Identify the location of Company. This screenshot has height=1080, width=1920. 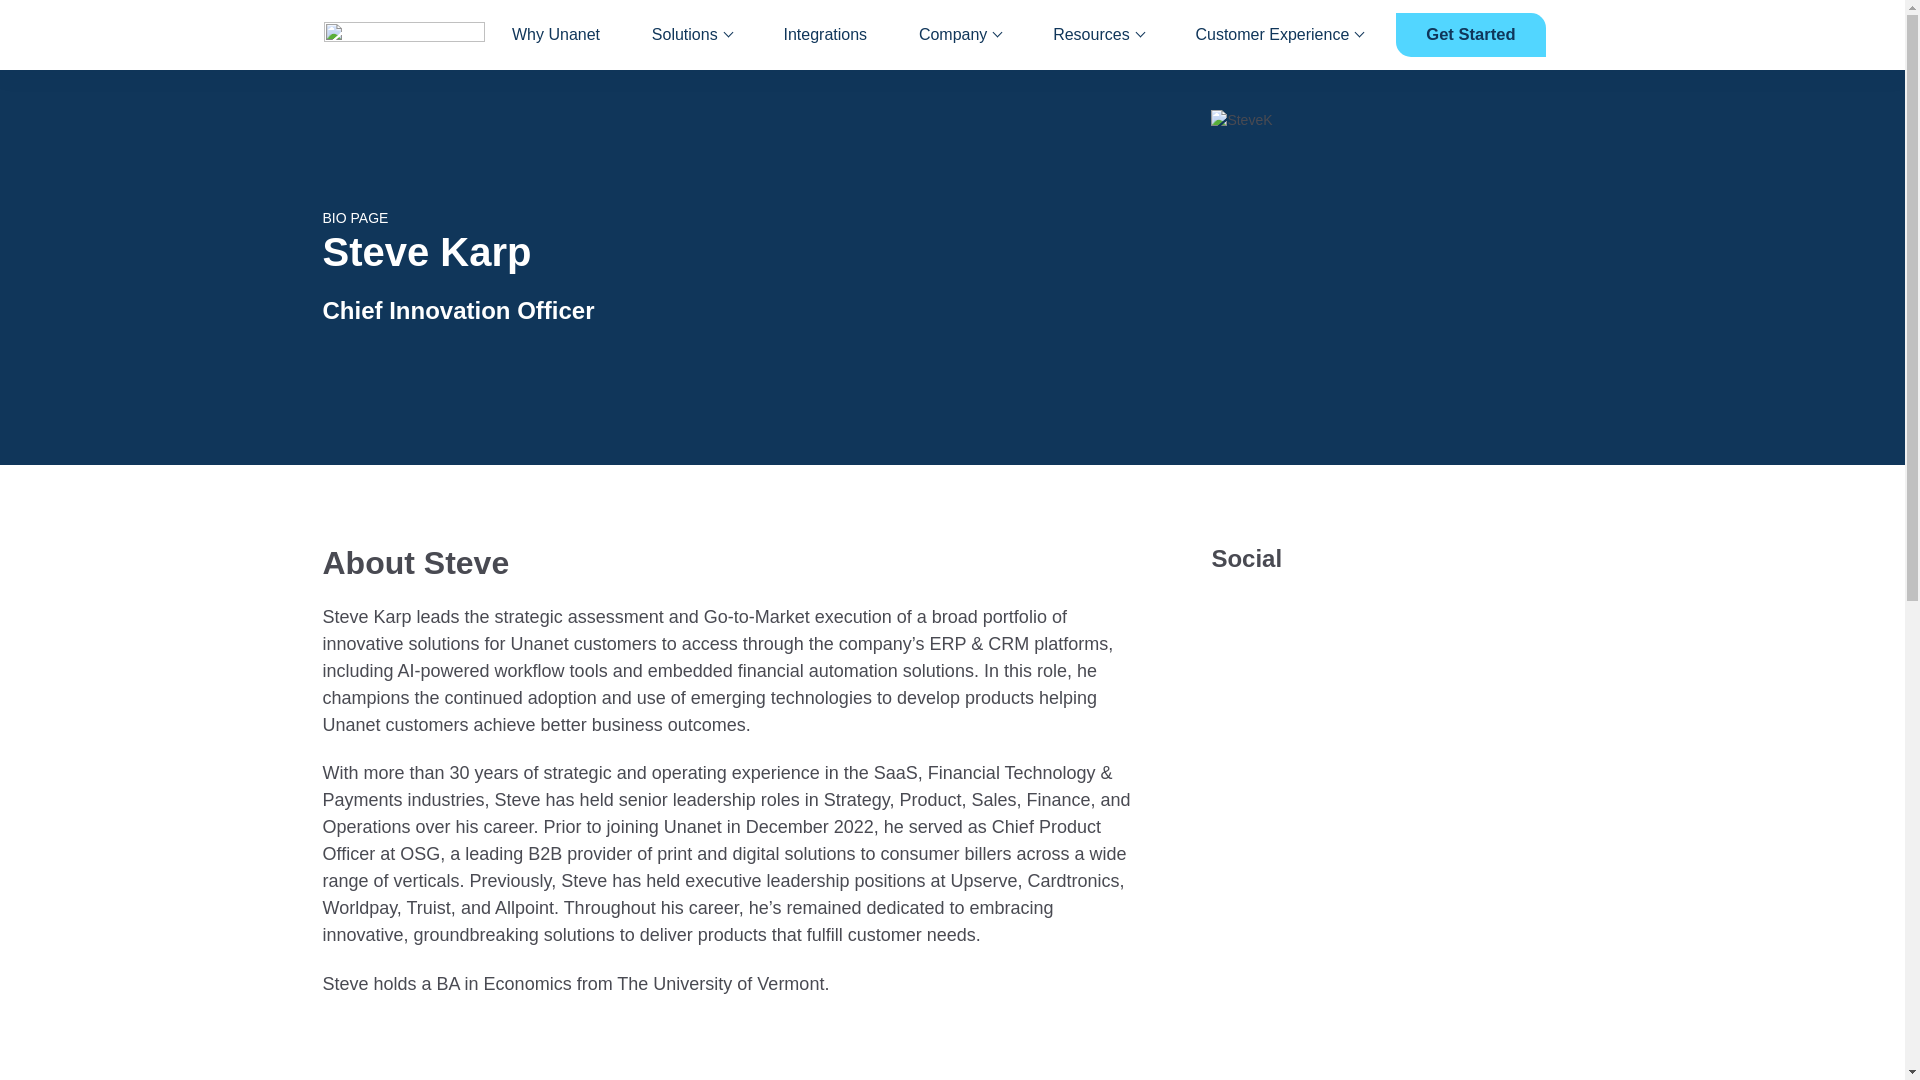
(960, 35).